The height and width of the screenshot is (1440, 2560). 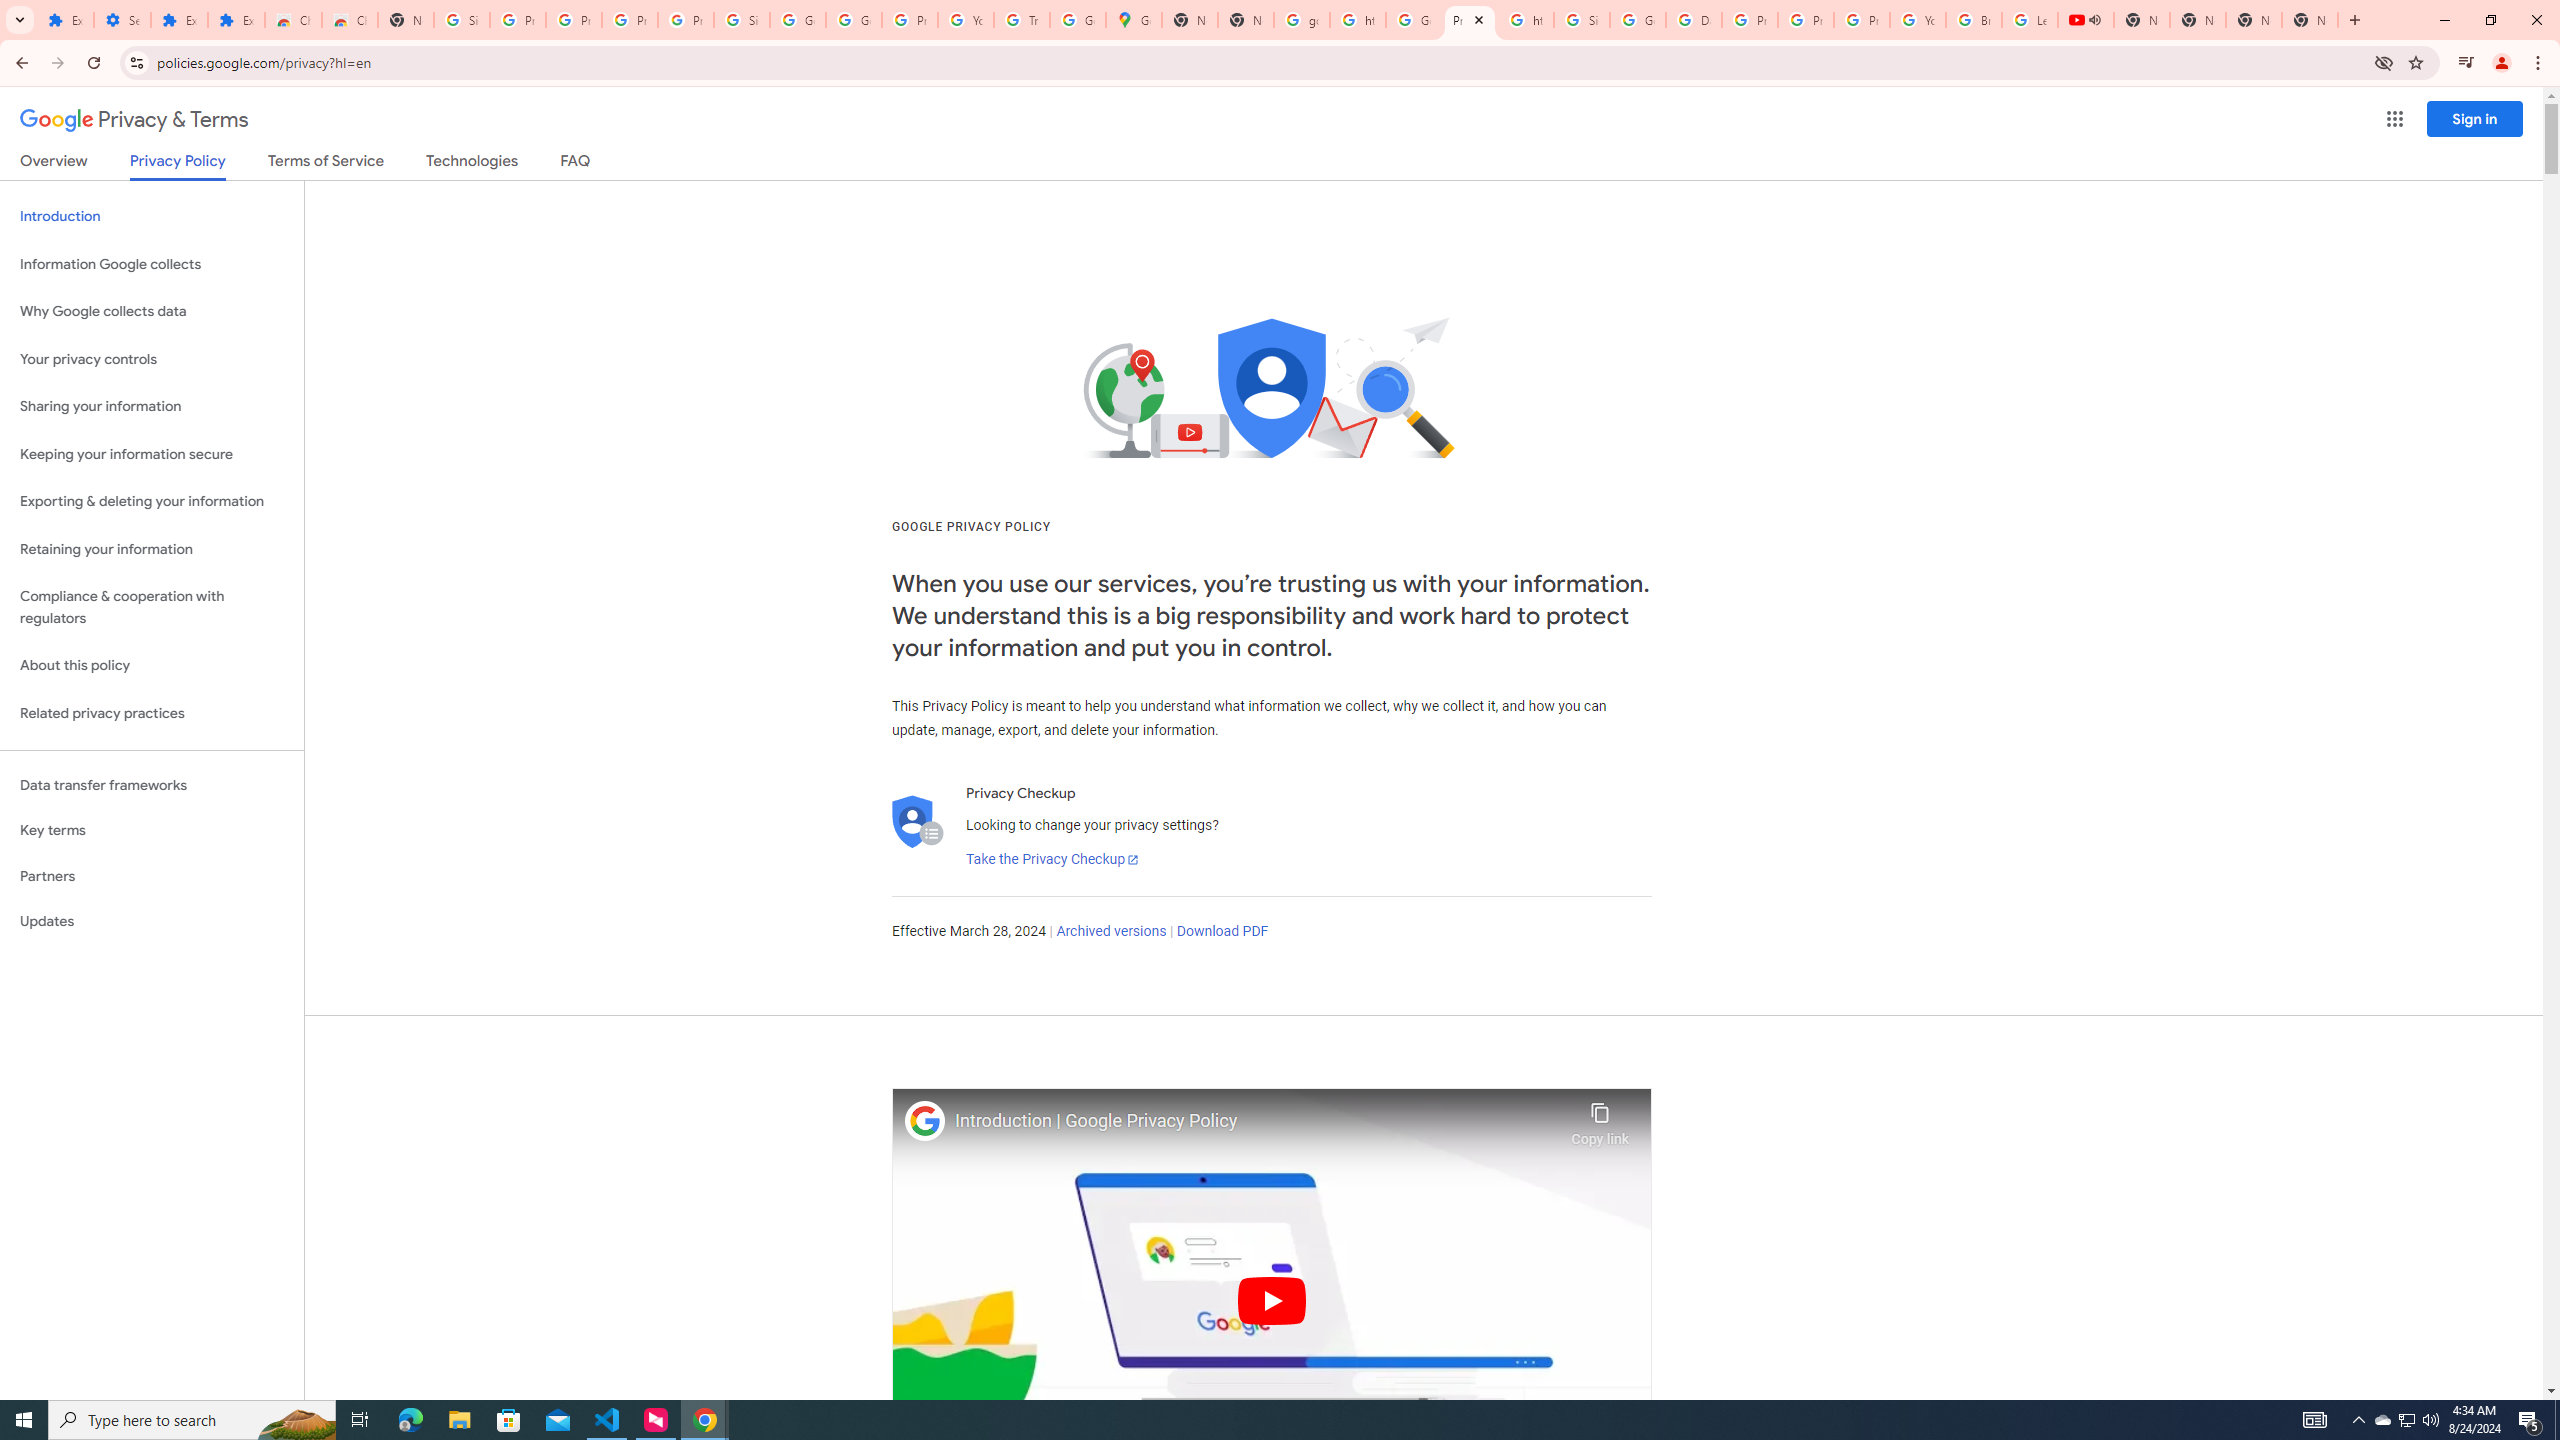 I want to click on Introduction | Google Privacy Policy, so click(x=1258, y=1121).